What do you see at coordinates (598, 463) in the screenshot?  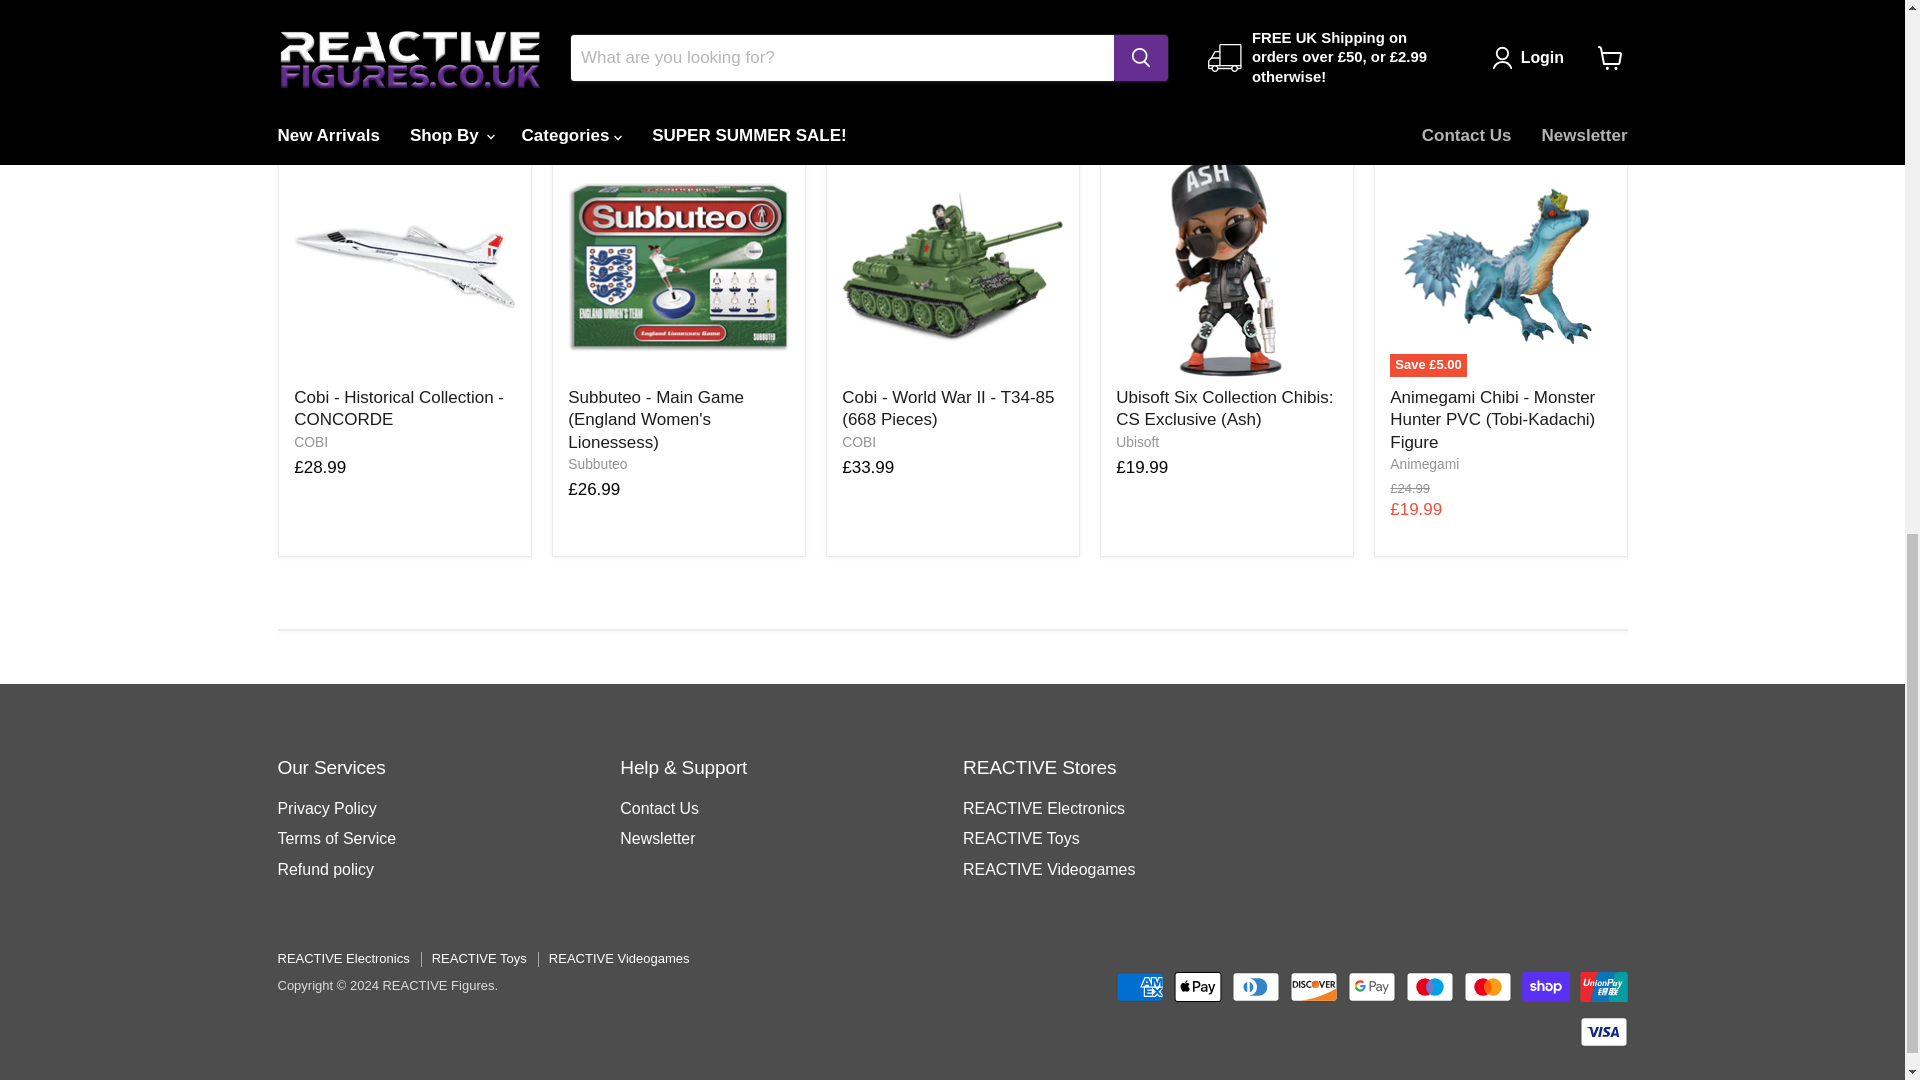 I see `Subbuteo` at bounding box center [598, 463].